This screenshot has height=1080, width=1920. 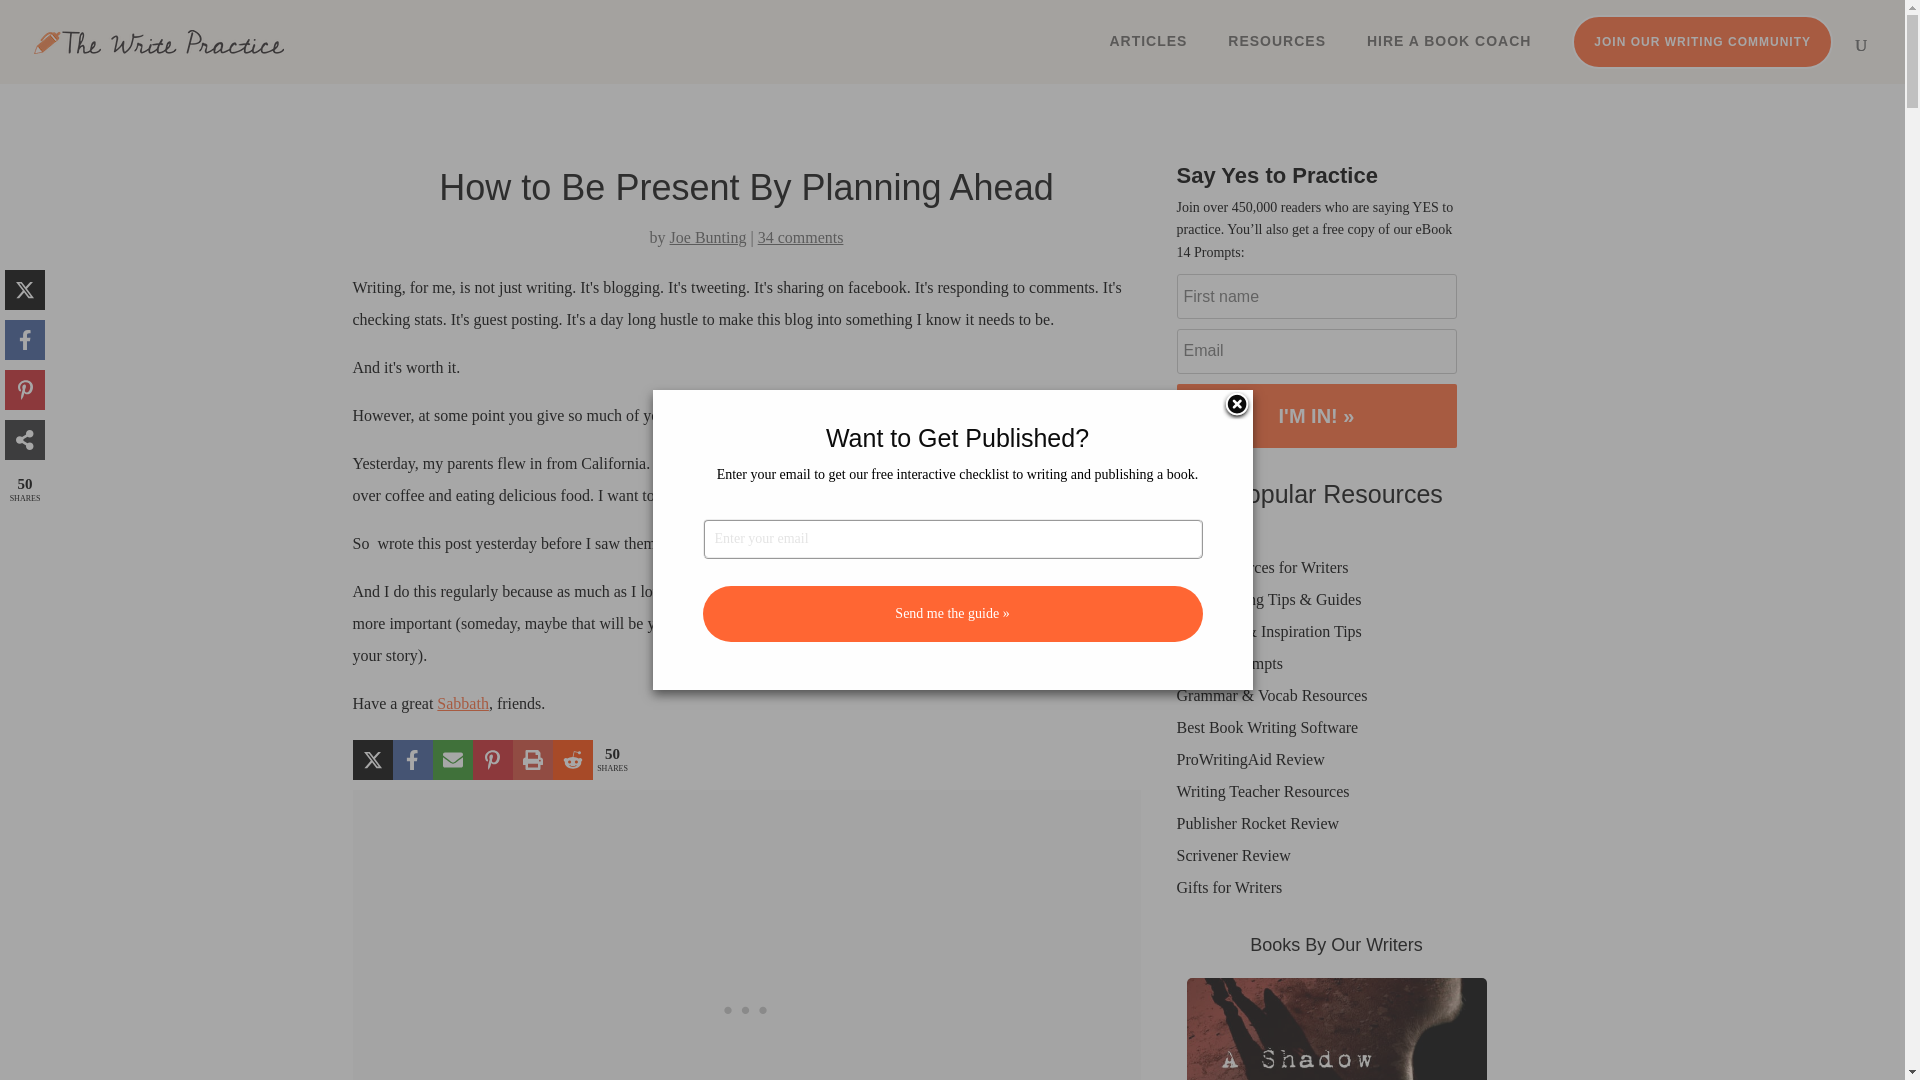 What do you see at coordinates (463, 703) in the screenshot?
I see `Sabbath` at bounding box center [463, 703].